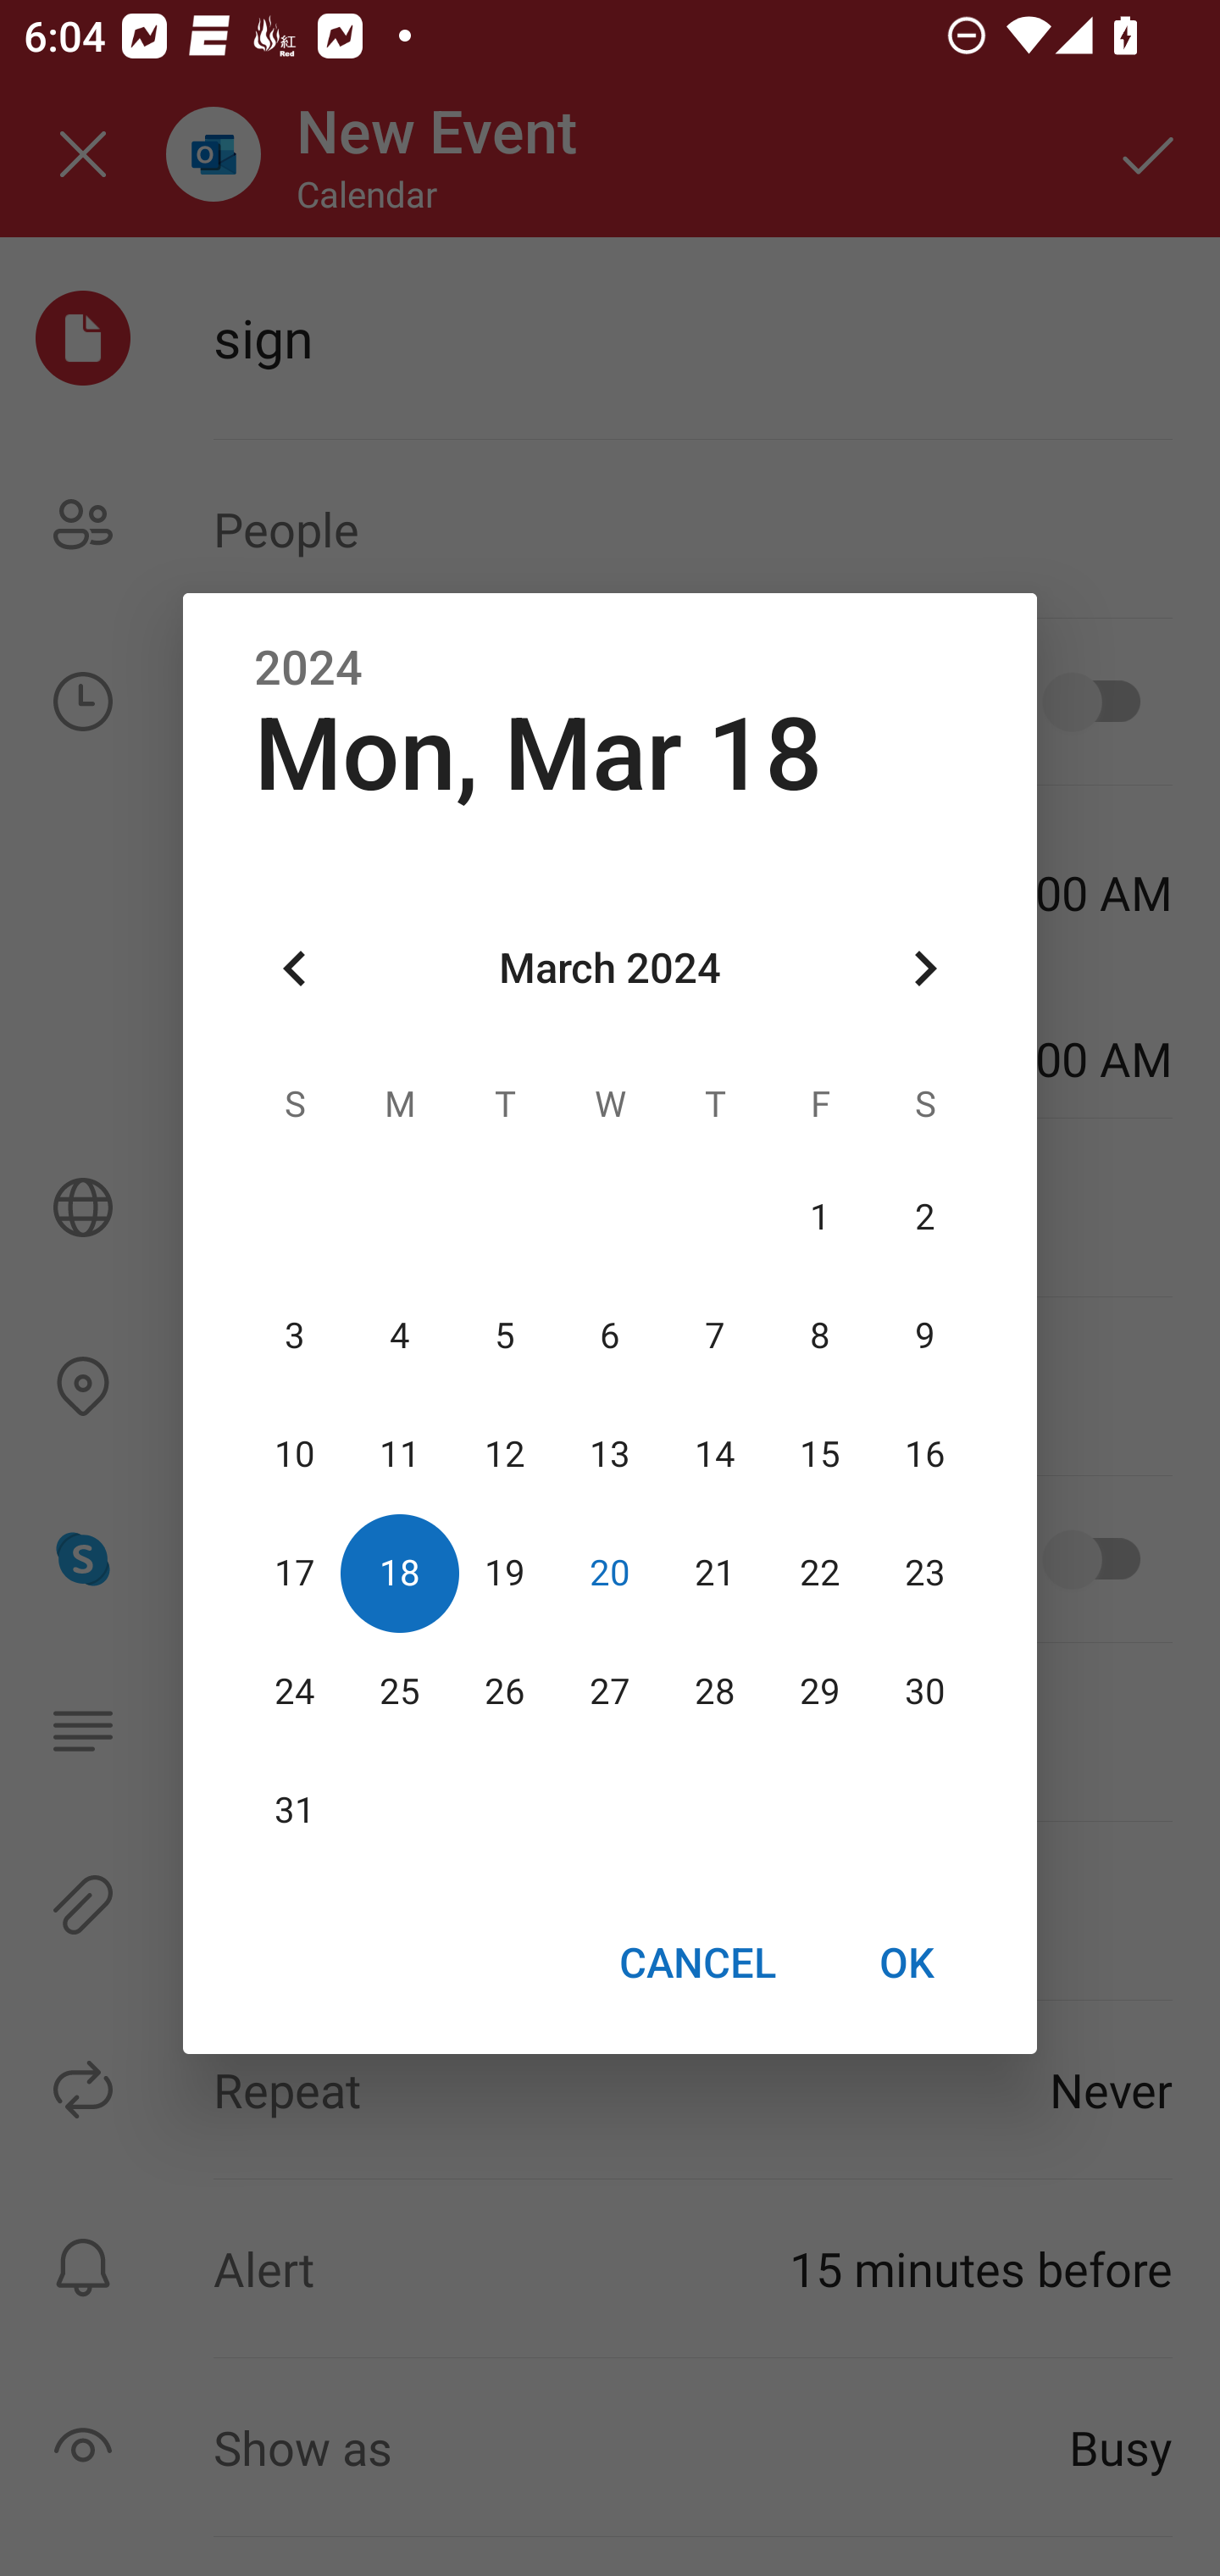 The width and height of the screenshot is (1220, 2576). What do you see at coordinates (295, 1455) in the screenshot?
I see `10 10 March 2024` at bounding box center [295, 1455].